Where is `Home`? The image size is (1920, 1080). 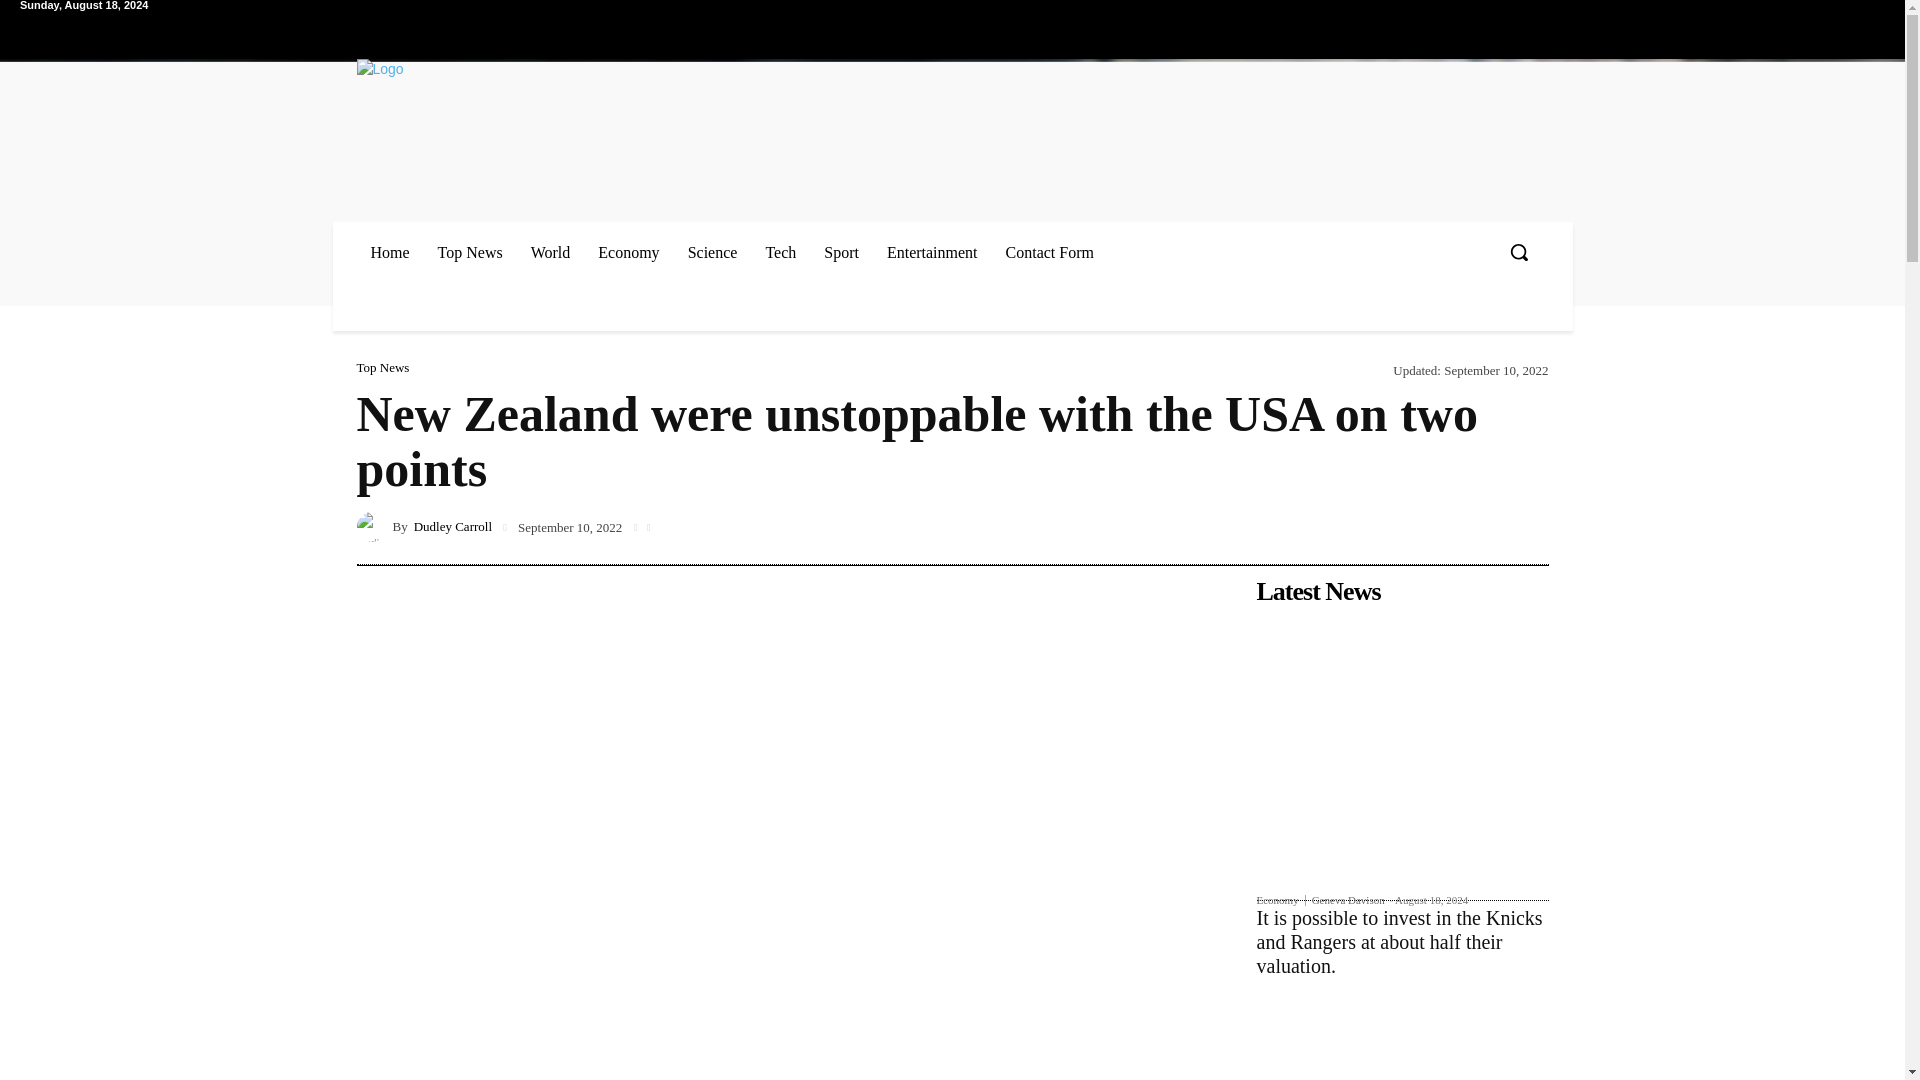
Home is located at coordinates (388, 252).